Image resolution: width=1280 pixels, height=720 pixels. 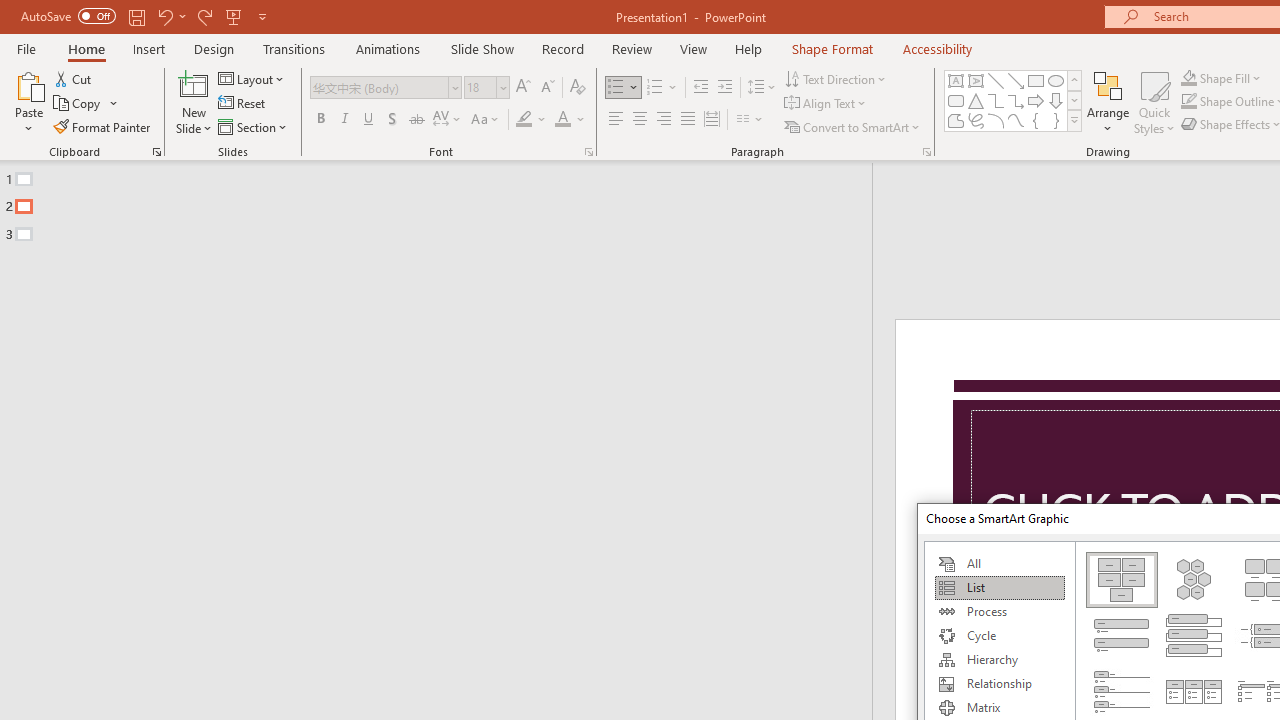 I want to click on Reset, so click(x=243, y=104).